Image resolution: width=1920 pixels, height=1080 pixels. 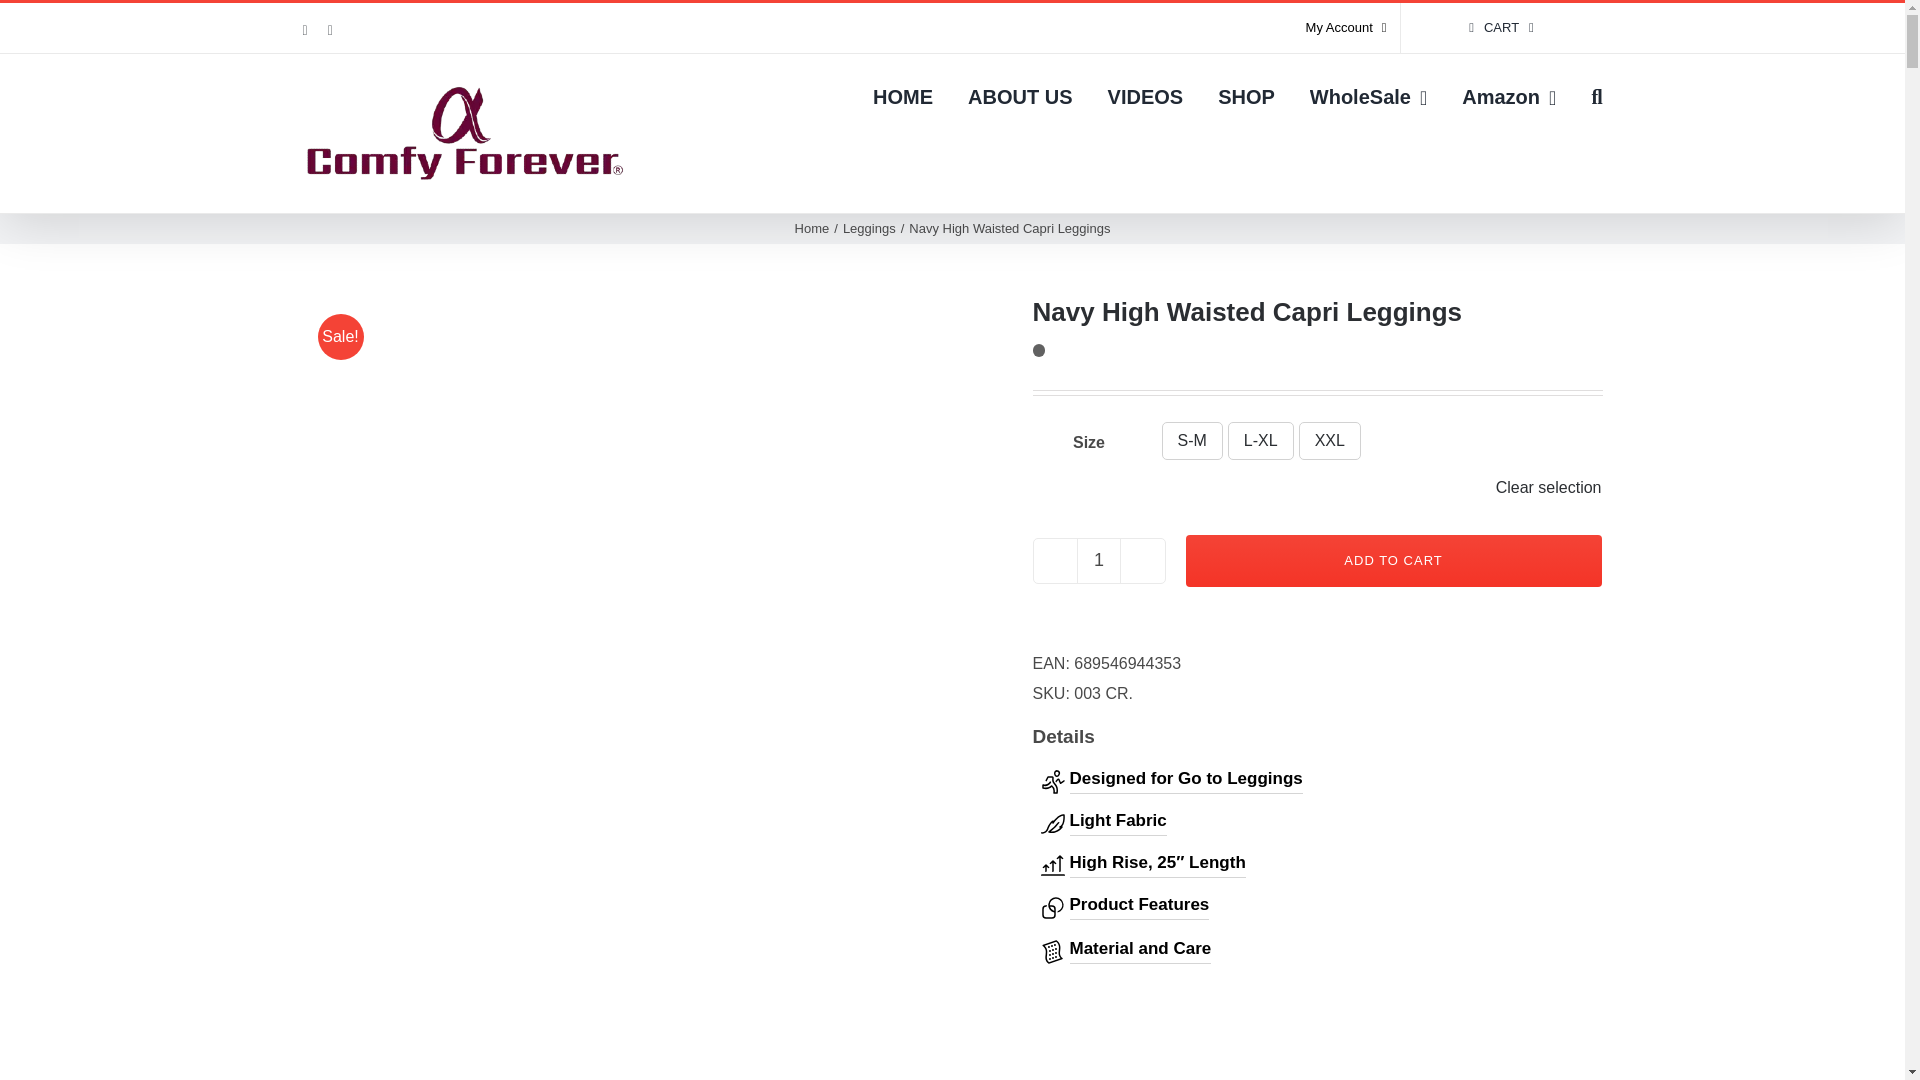 I want to click on My Account, so click(x=1346, y=28).